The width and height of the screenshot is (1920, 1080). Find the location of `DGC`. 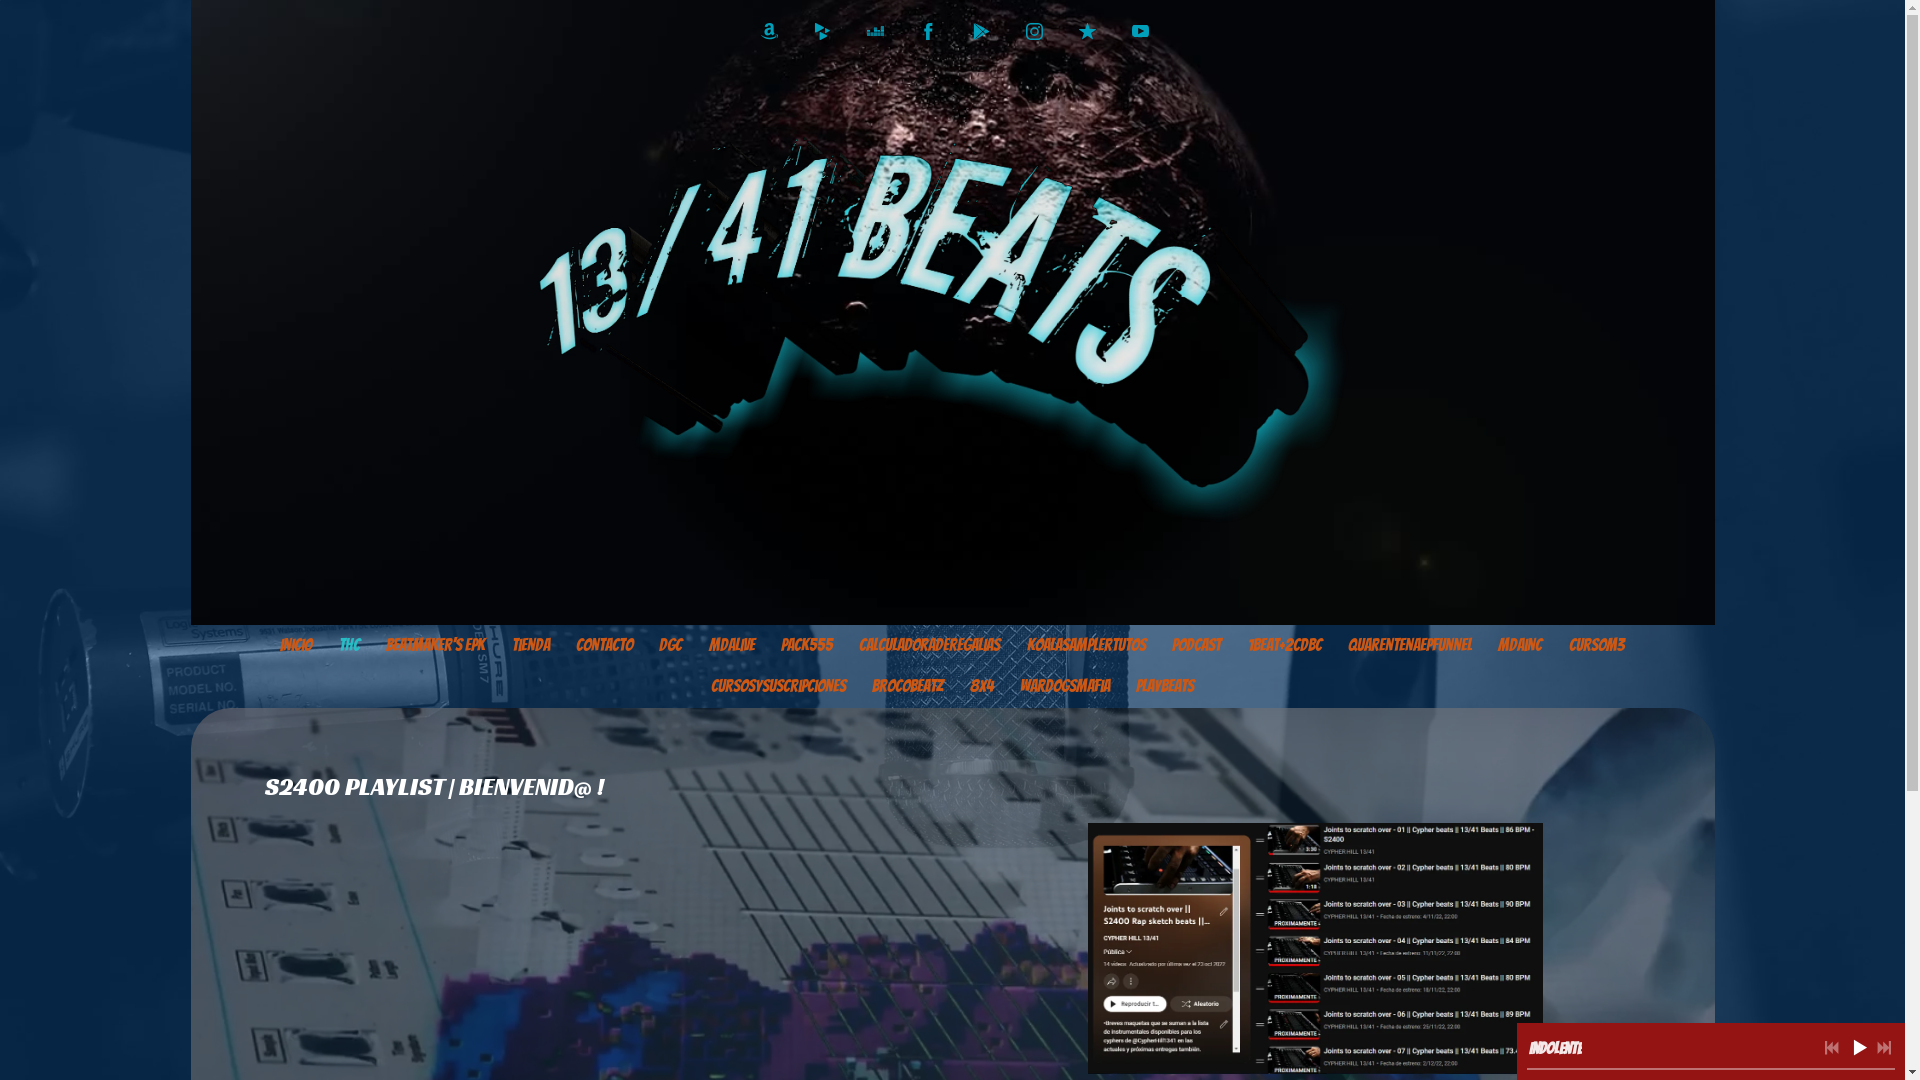

DGC is located at coordinates (670, 646).